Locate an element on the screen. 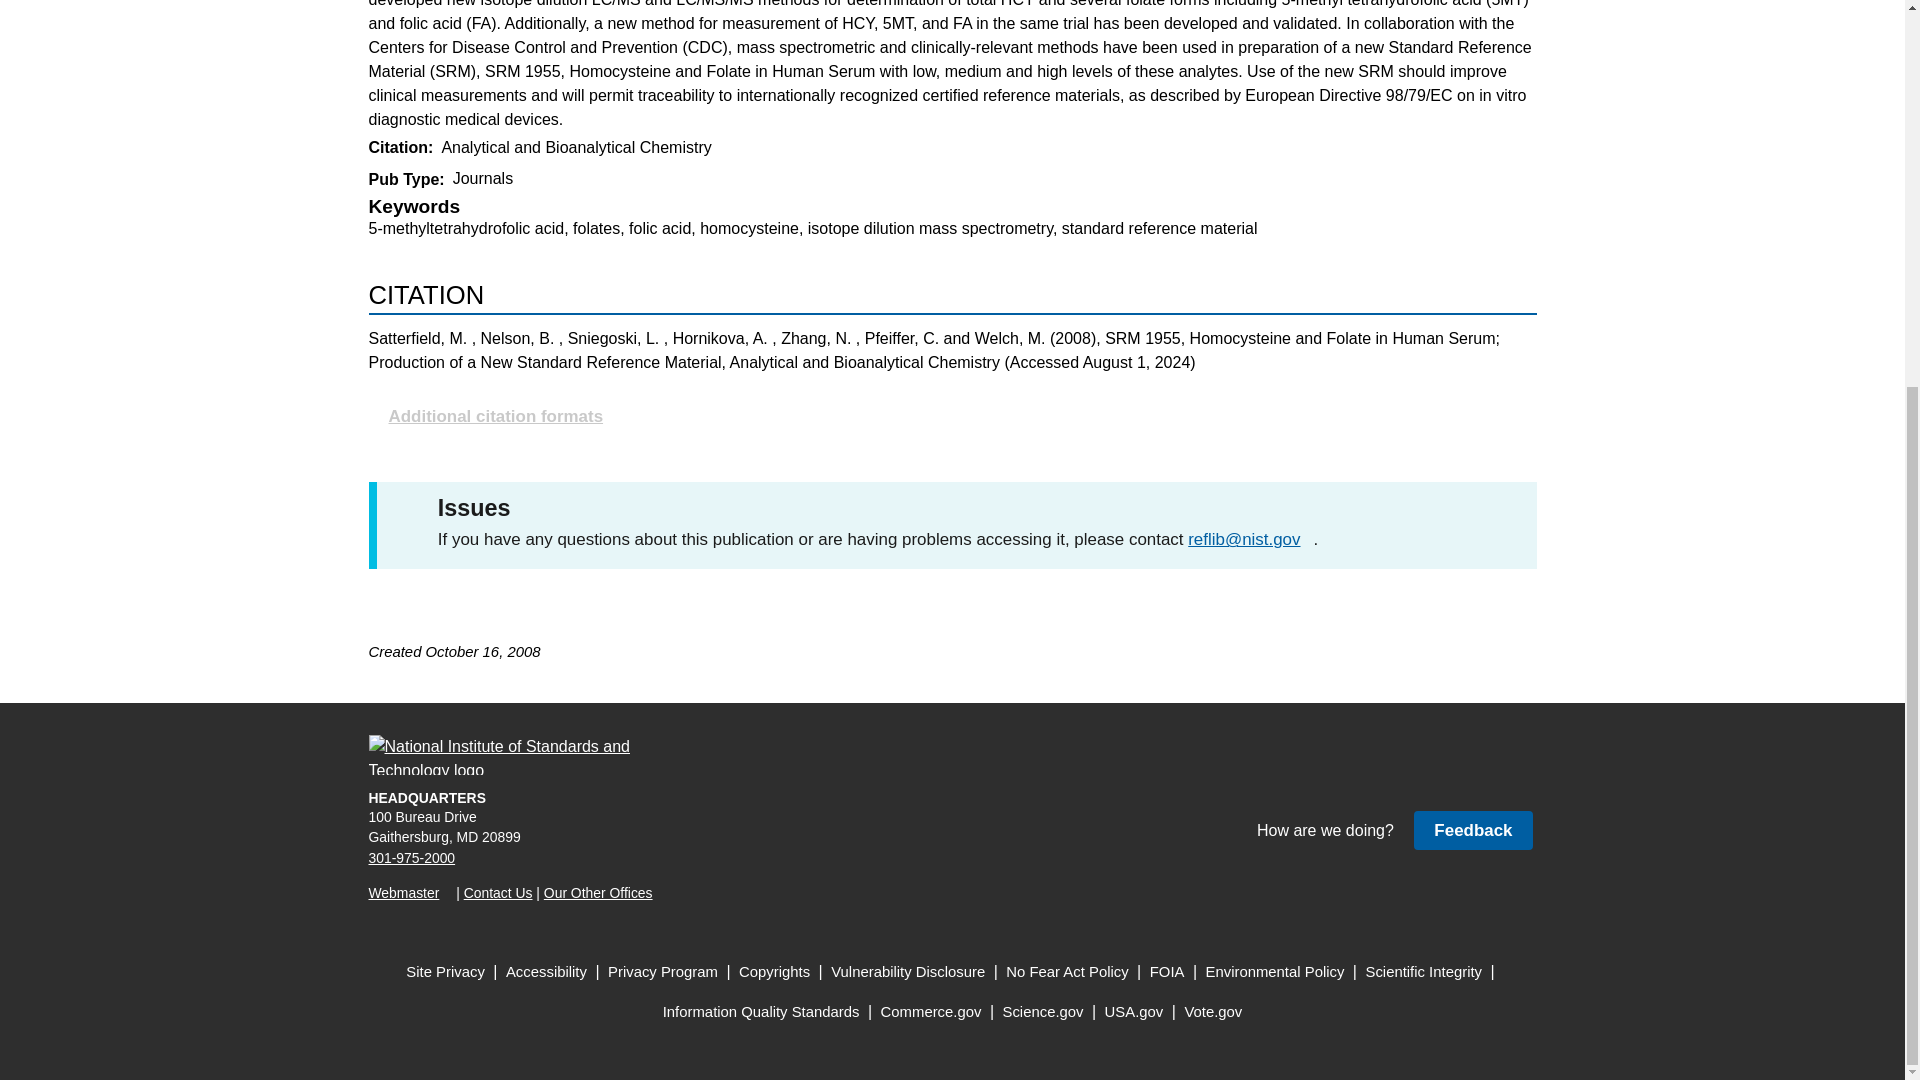  Scientific Integrity is located at coordinates (1424, 972).